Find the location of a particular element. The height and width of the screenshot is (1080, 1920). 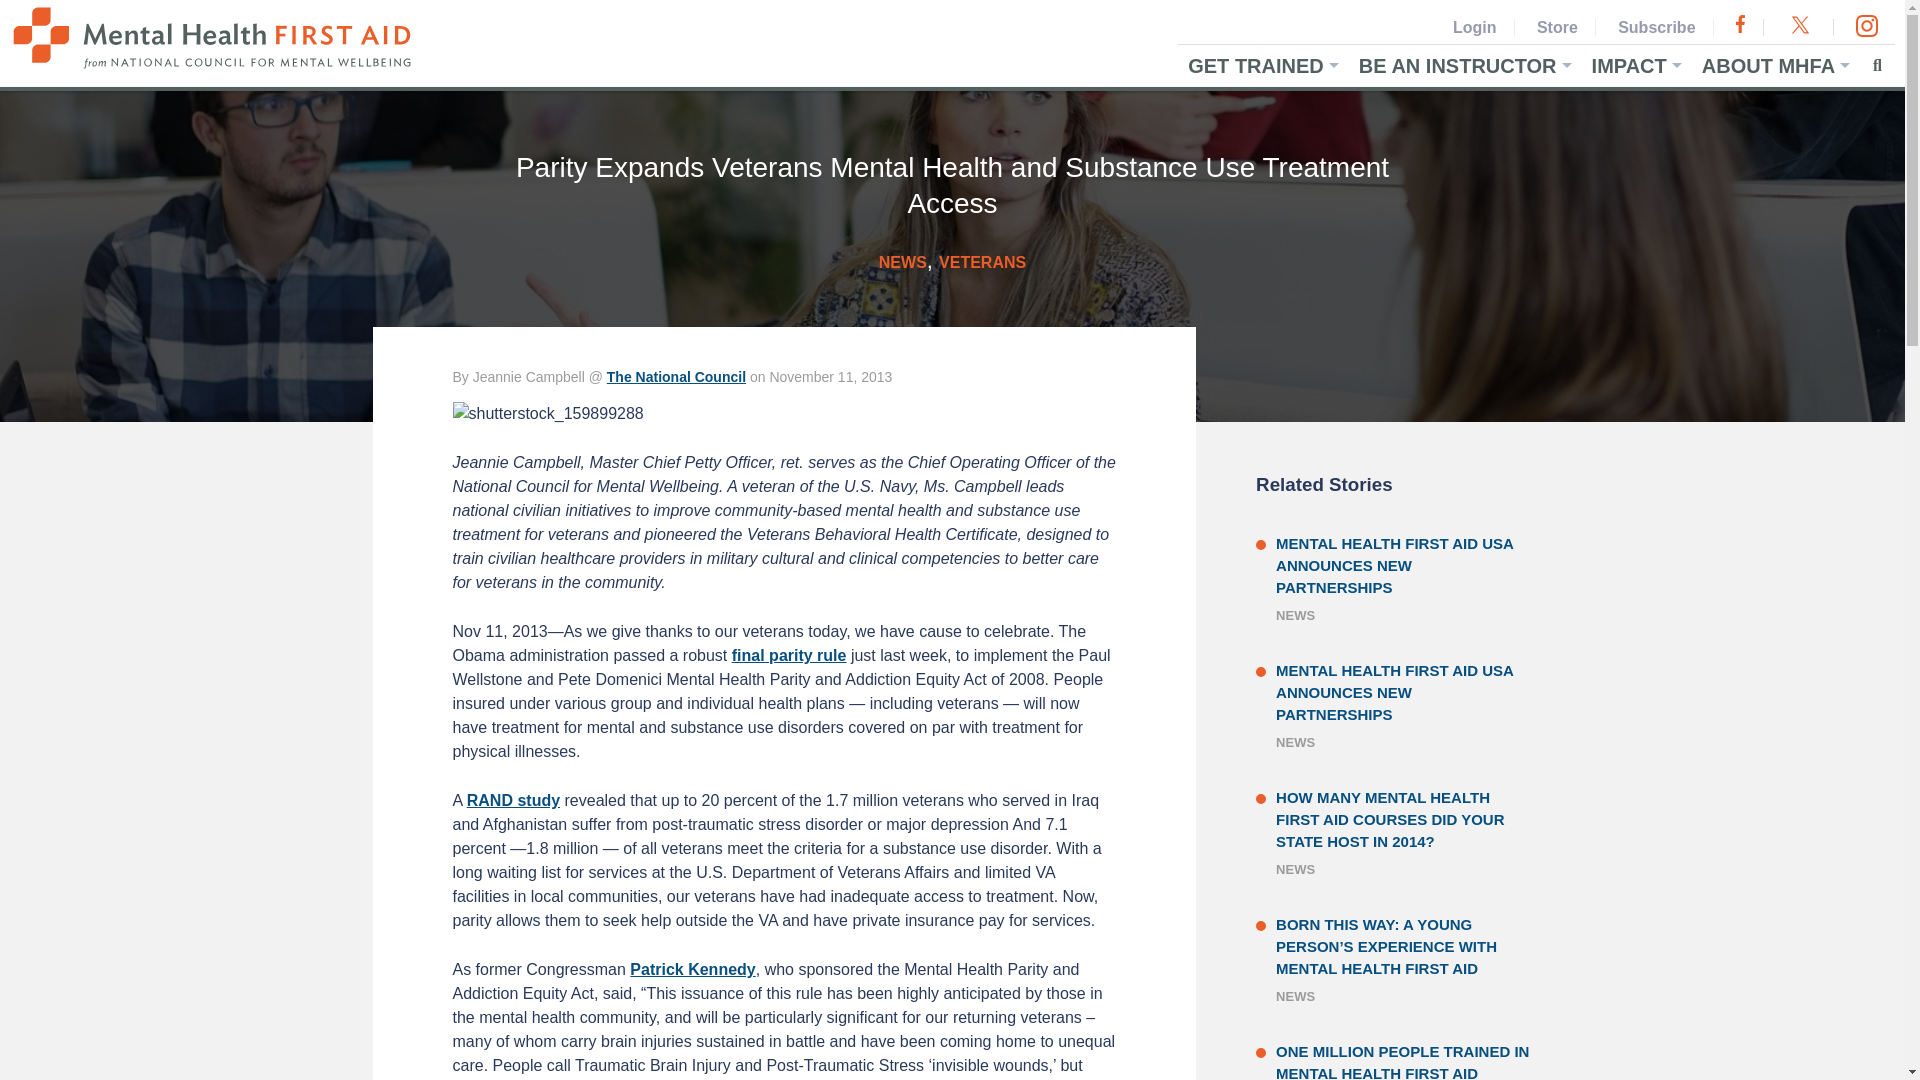

Visit us on Facebook is located at coordinates (1740, 27).